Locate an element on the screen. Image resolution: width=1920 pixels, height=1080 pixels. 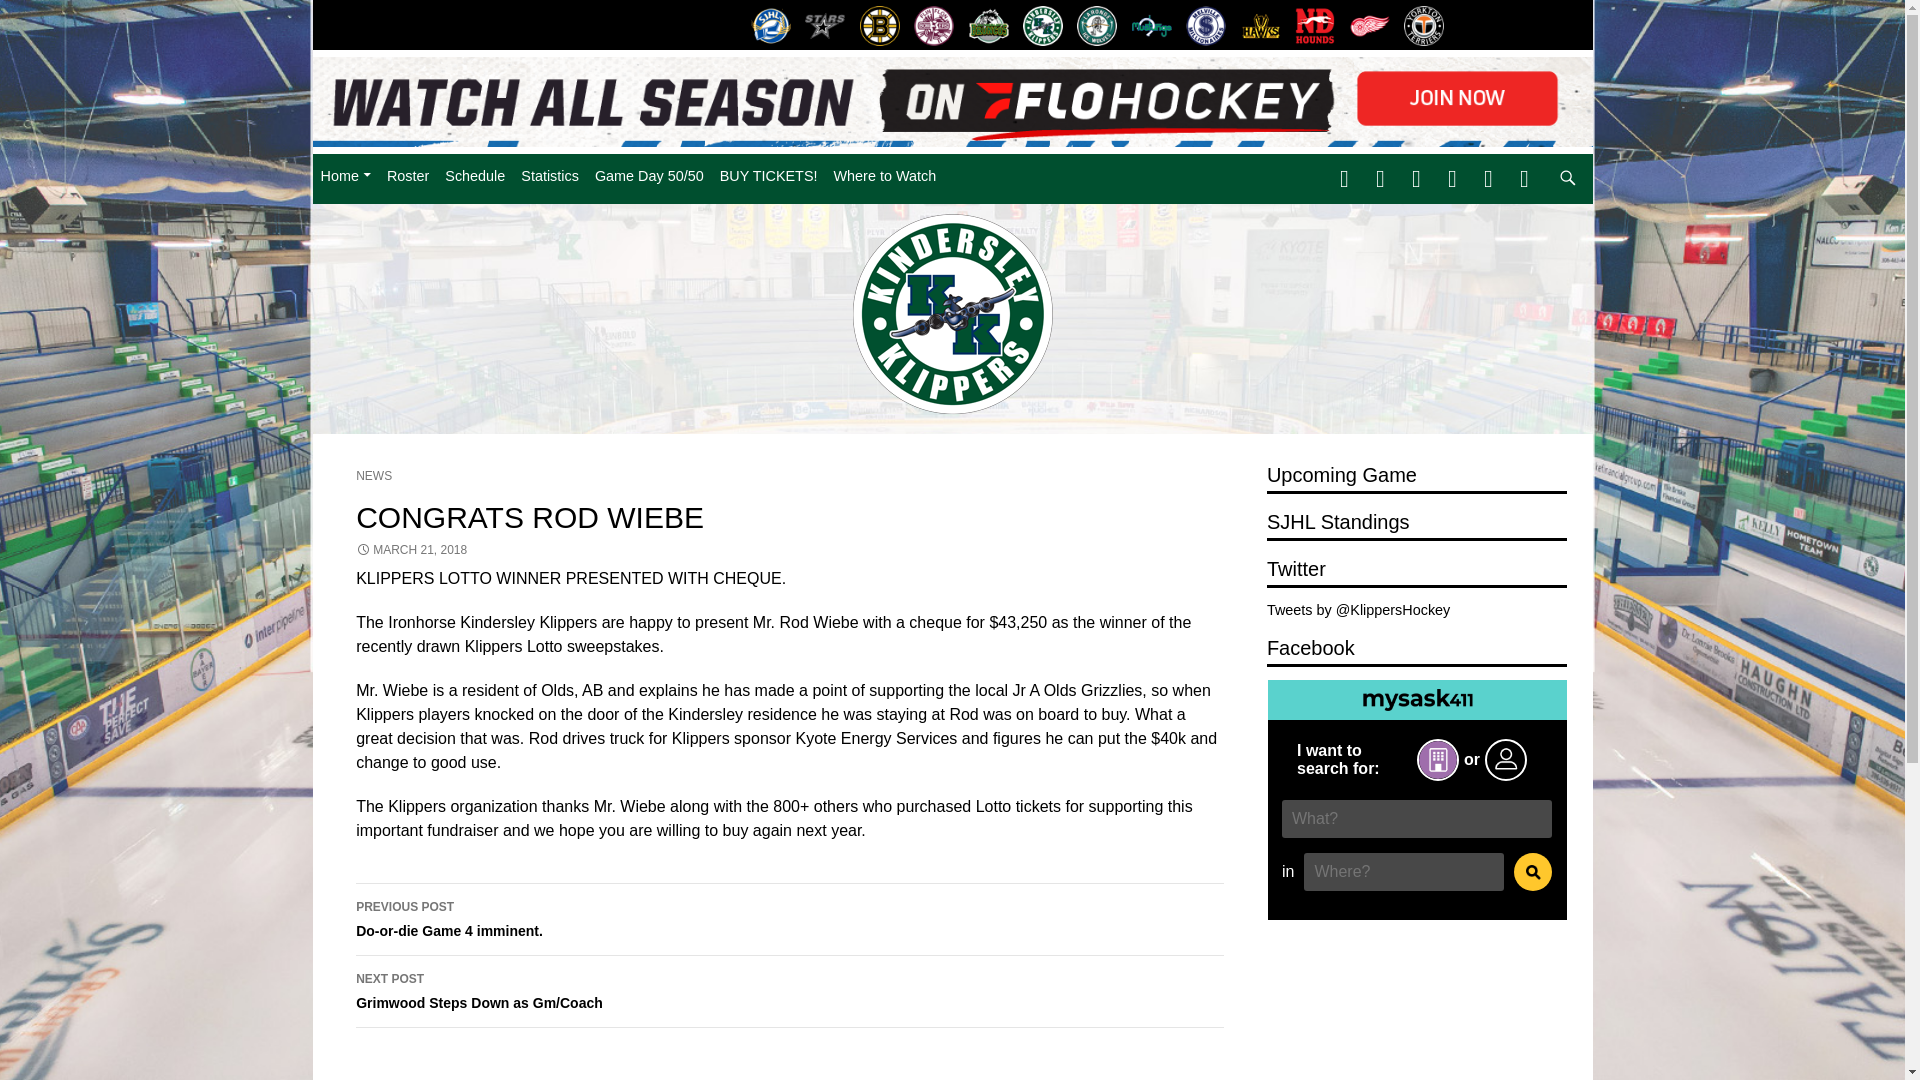
Estevan Bruins is located at coordinates (879, 26).